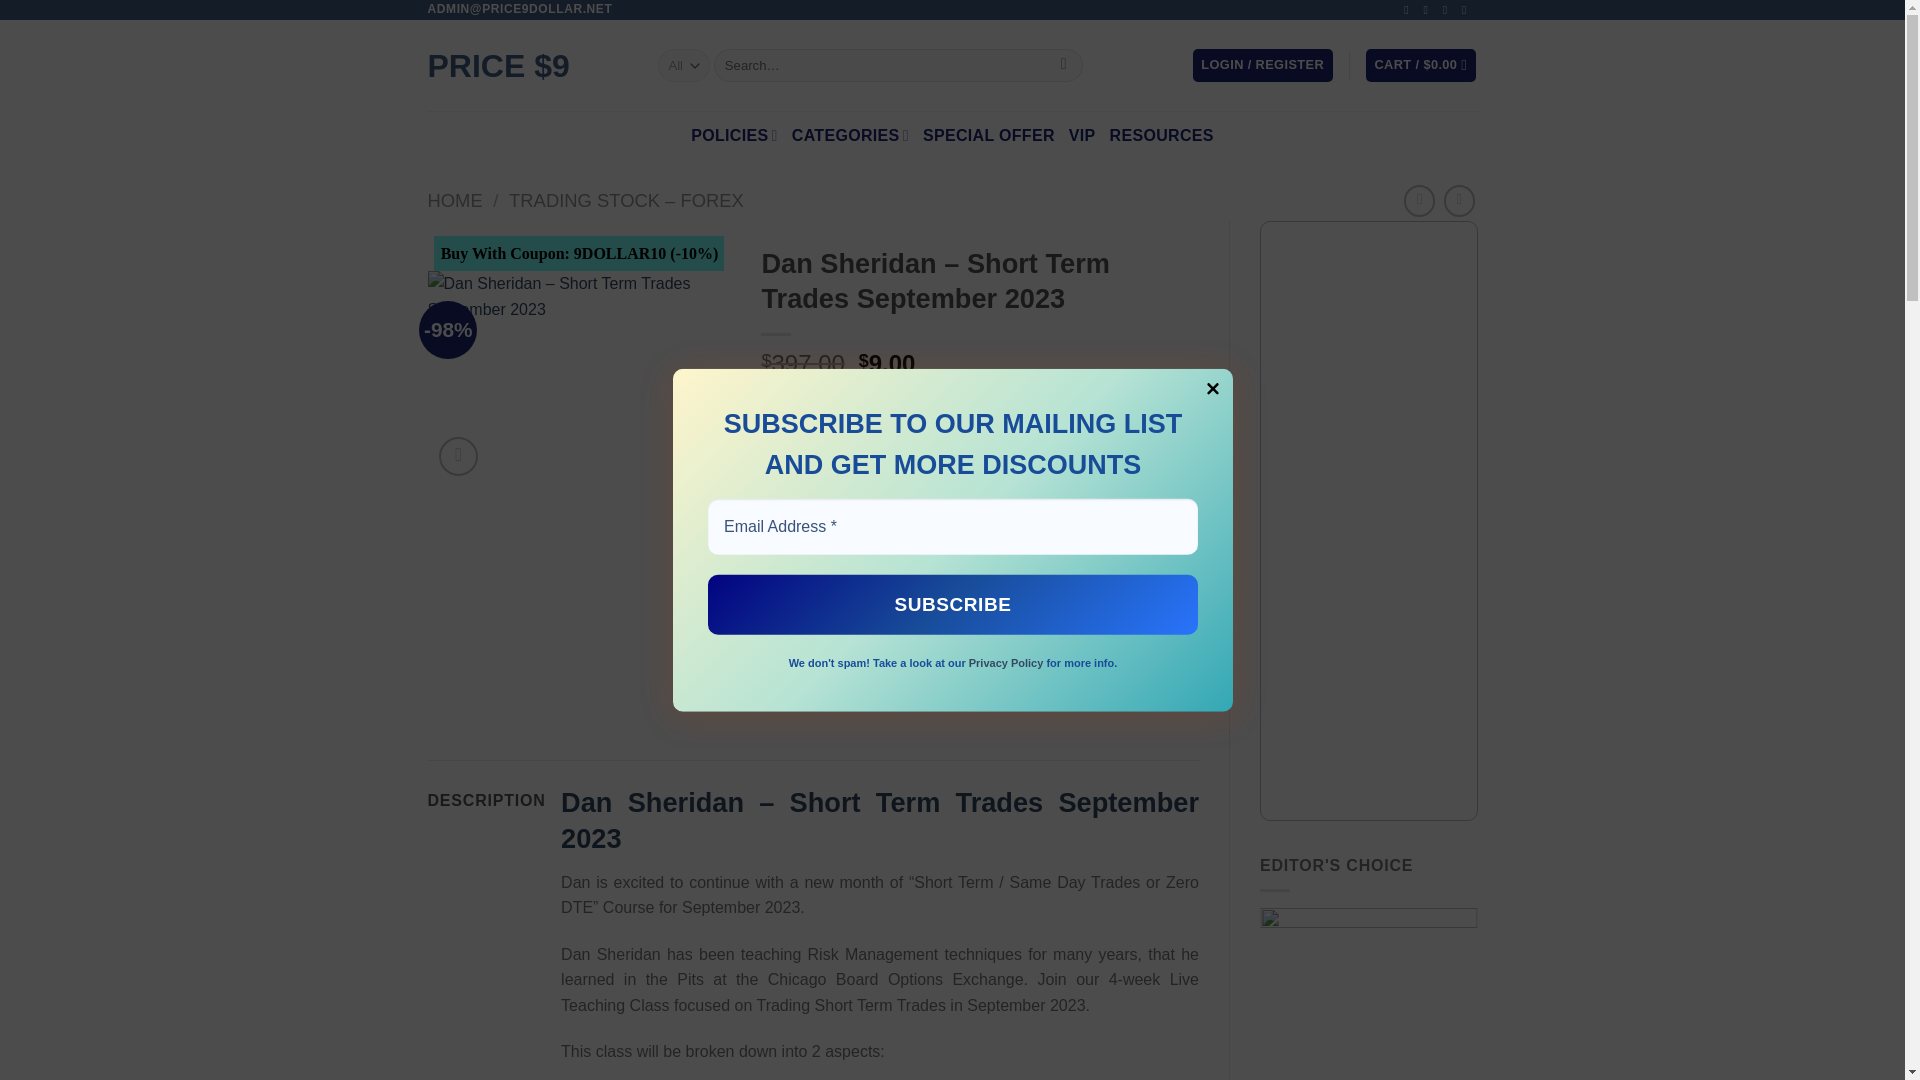 The height and width of the screenshot is (1080, 1920). What do you see at coordinates (850, 136) in the screenshot?
I see `CATEGORIES` at bounding box center [850, 136].